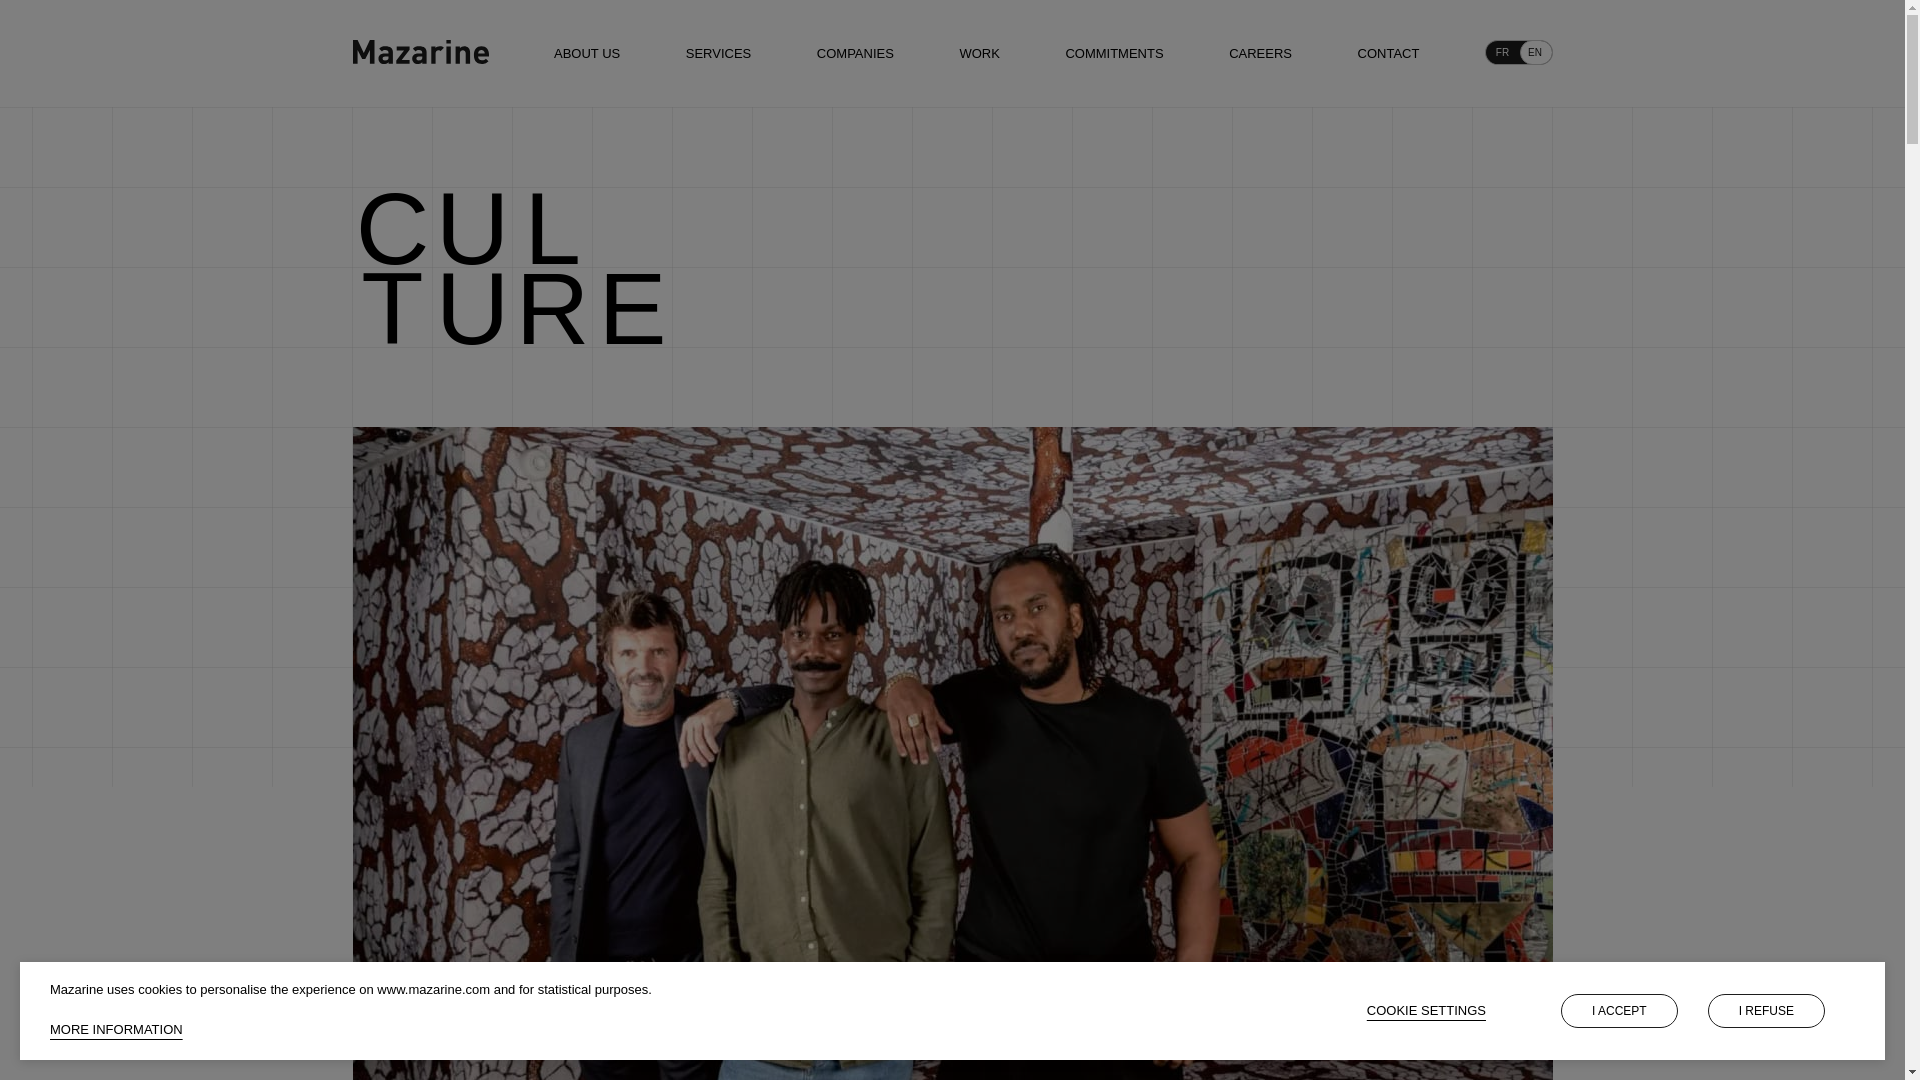  Describe the element at coordinates (1114, 53) in the screenshot. I see `COMMITMENTS` at that location.